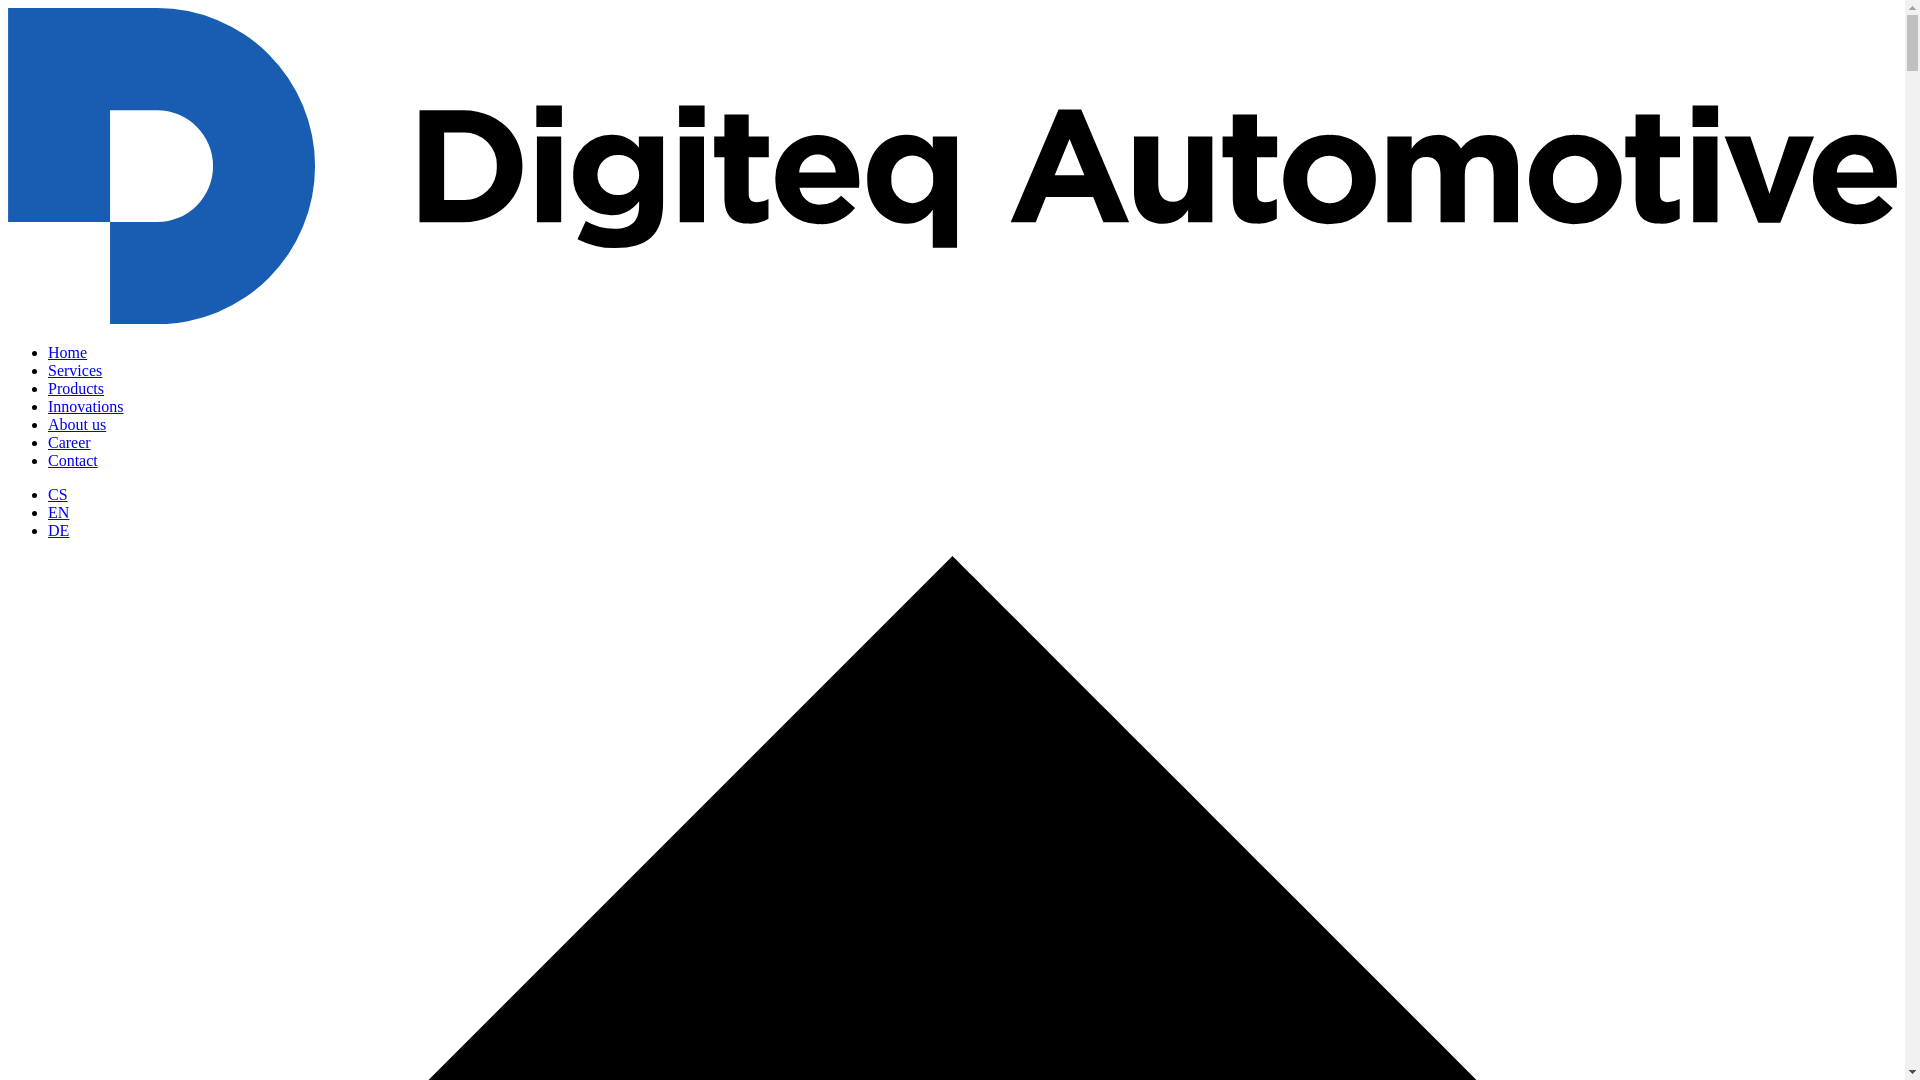  I want to click on Career, so click(69, 442).